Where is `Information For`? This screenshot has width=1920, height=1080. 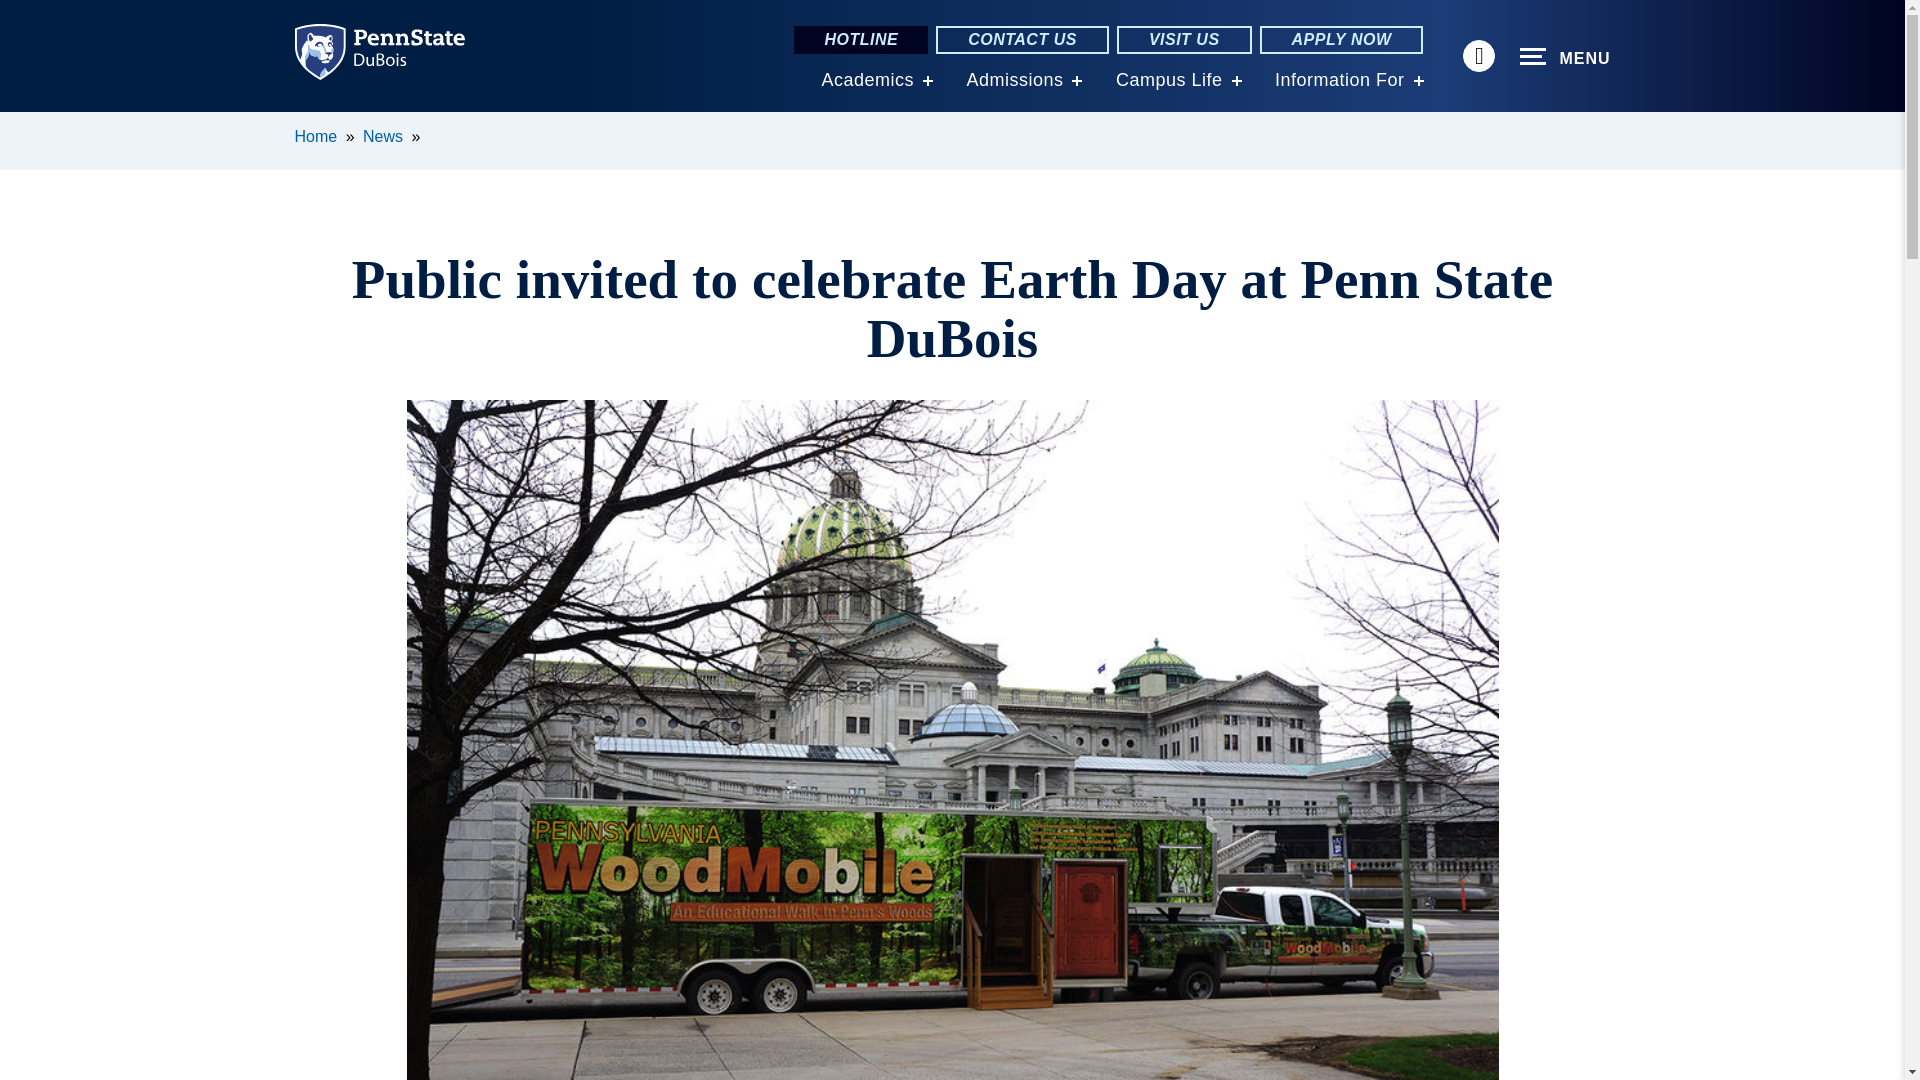
Information For is located at coordinates (1340, 80).